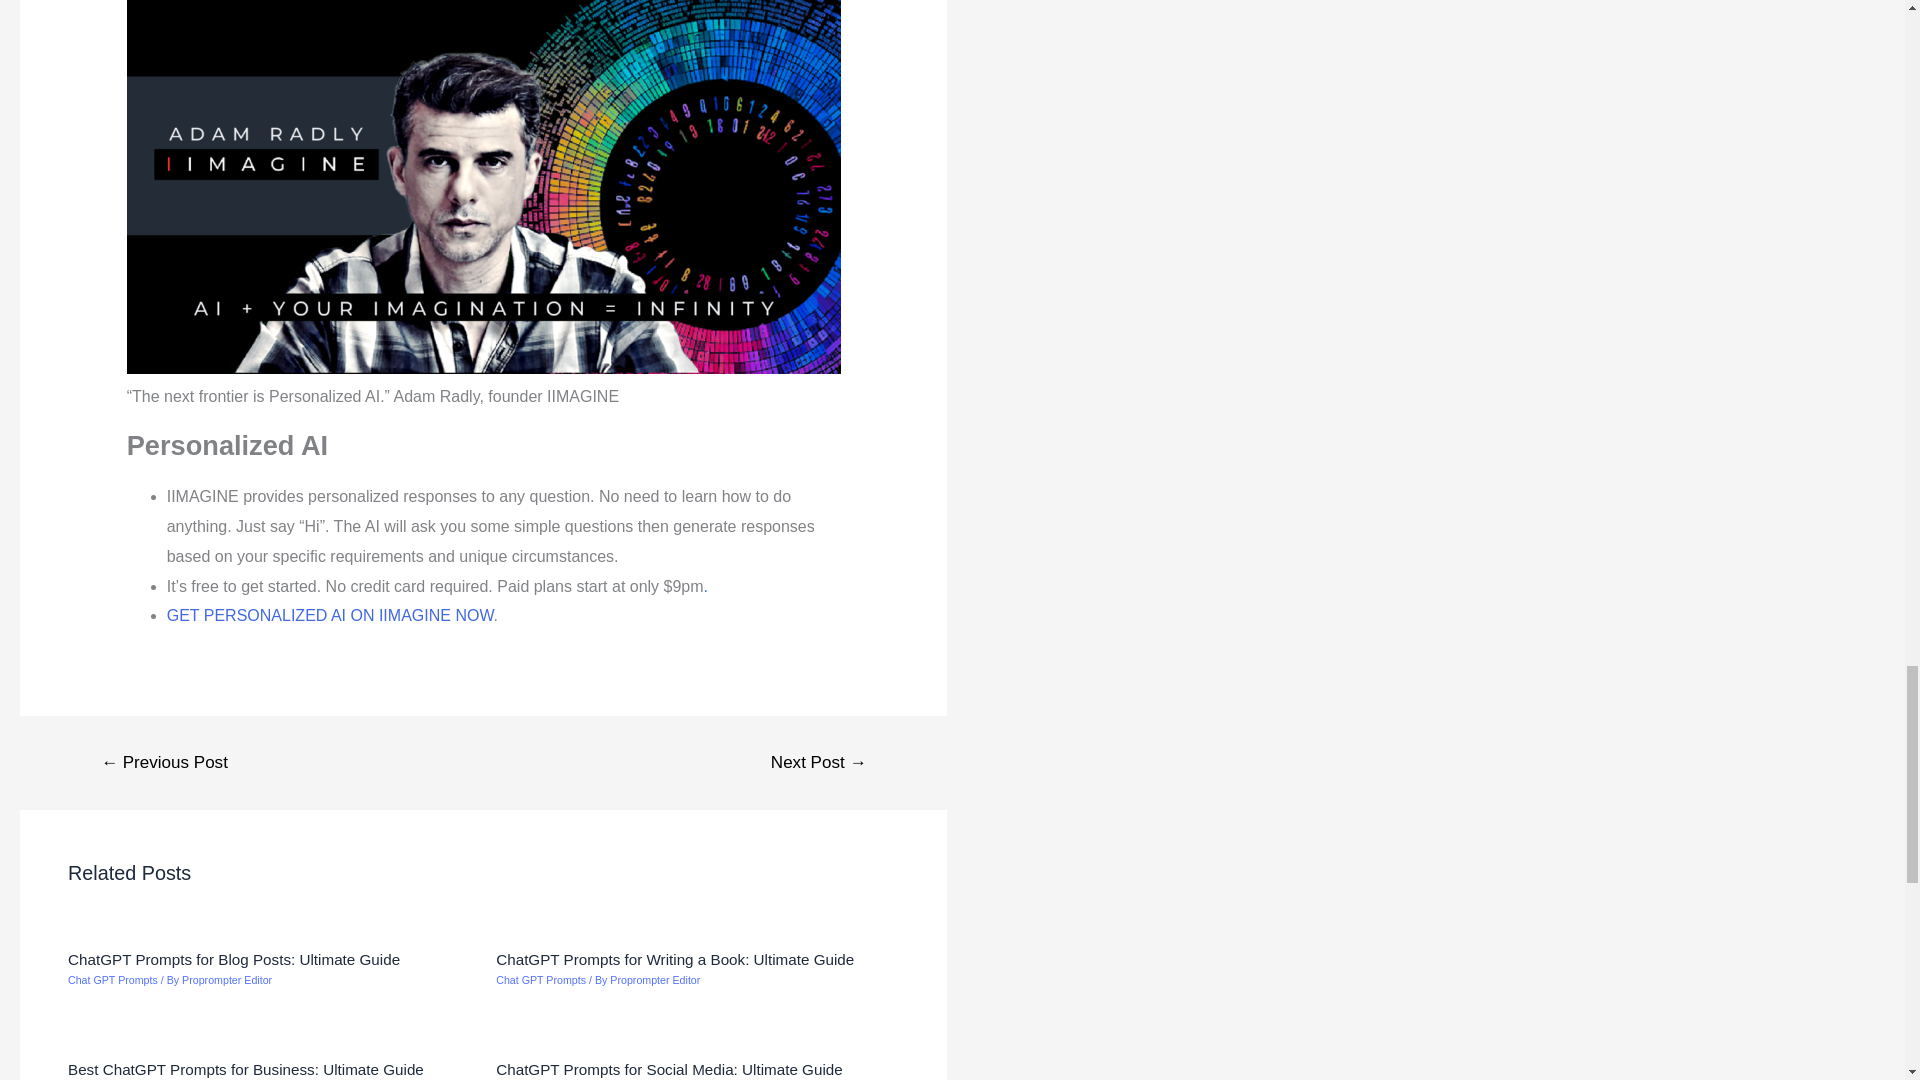 The width and height of the screenshot is (1920, 1080). Describe the element at coordinates (227, 980) in the screenshot. I see `Proprompter Editor` at that location.